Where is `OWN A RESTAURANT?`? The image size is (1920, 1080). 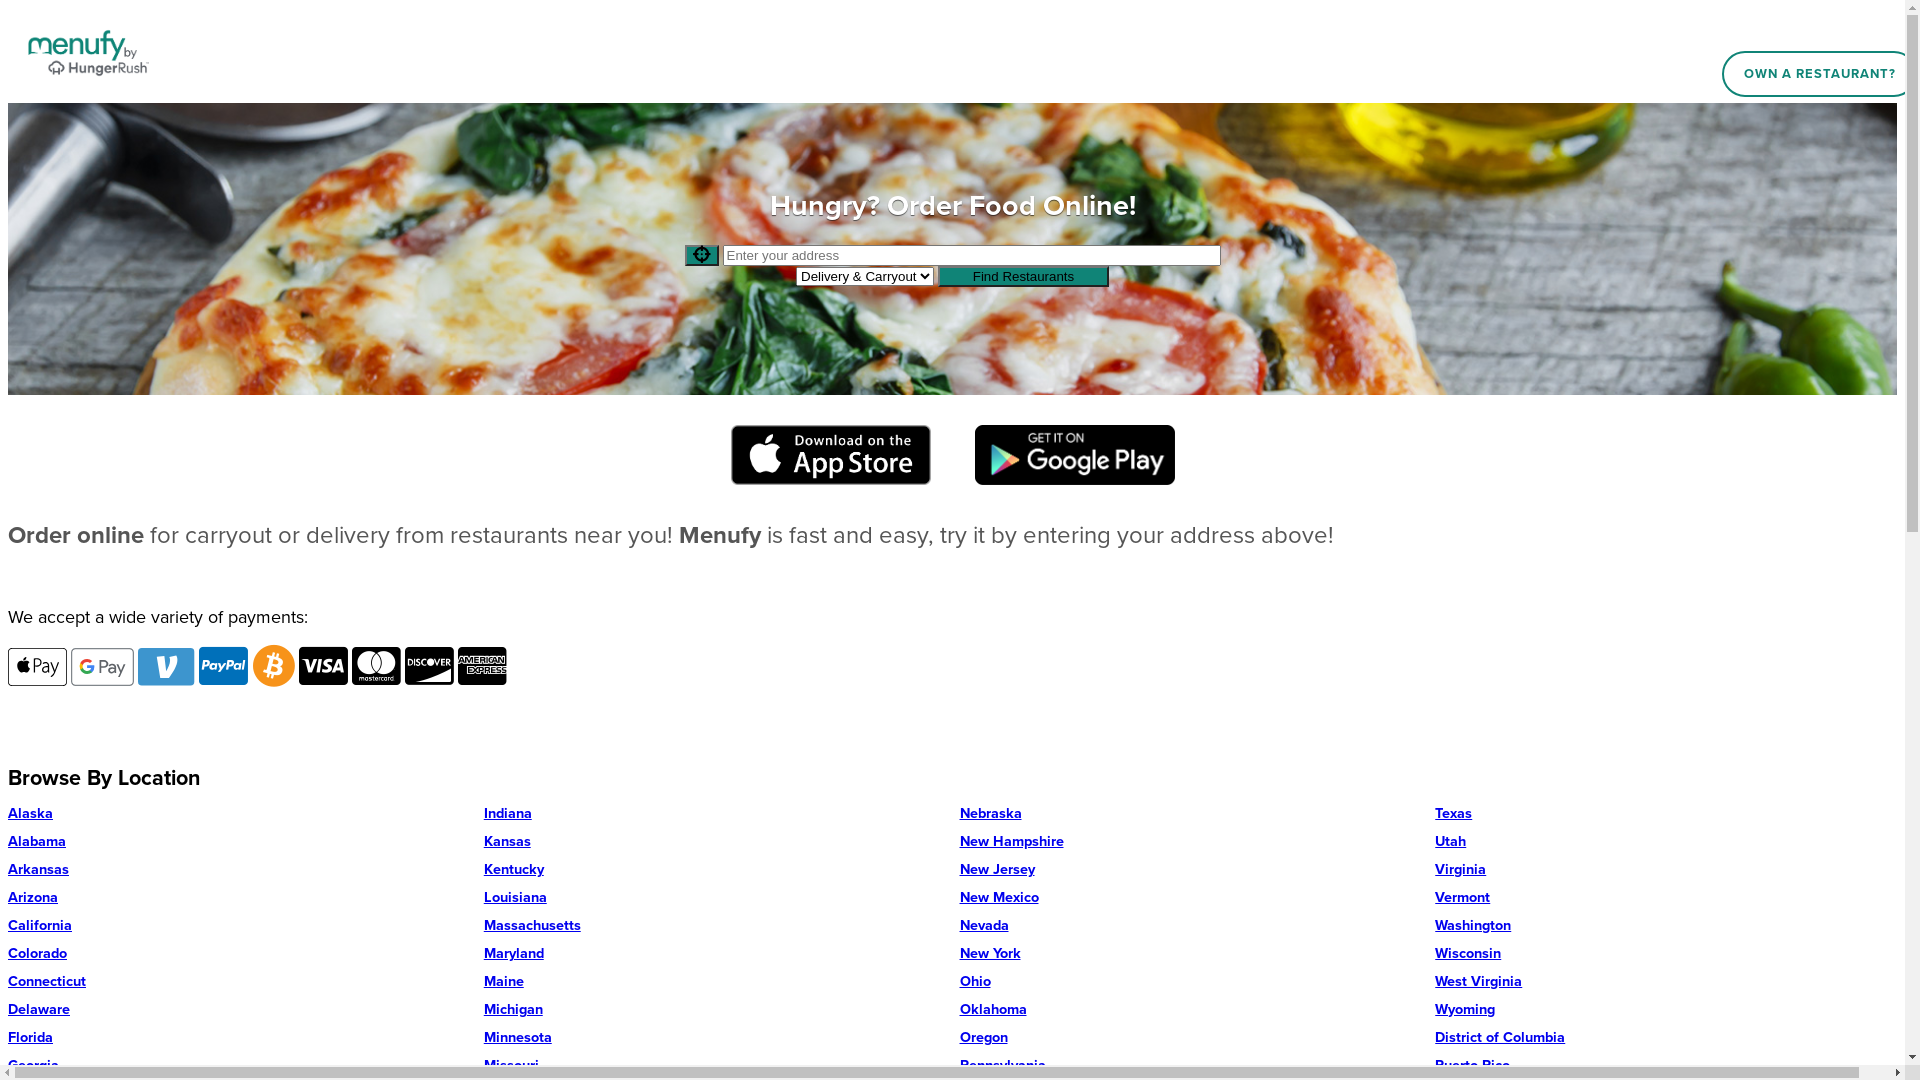
OWN A RESTAURANT? is located at coordinates (1820, 74).